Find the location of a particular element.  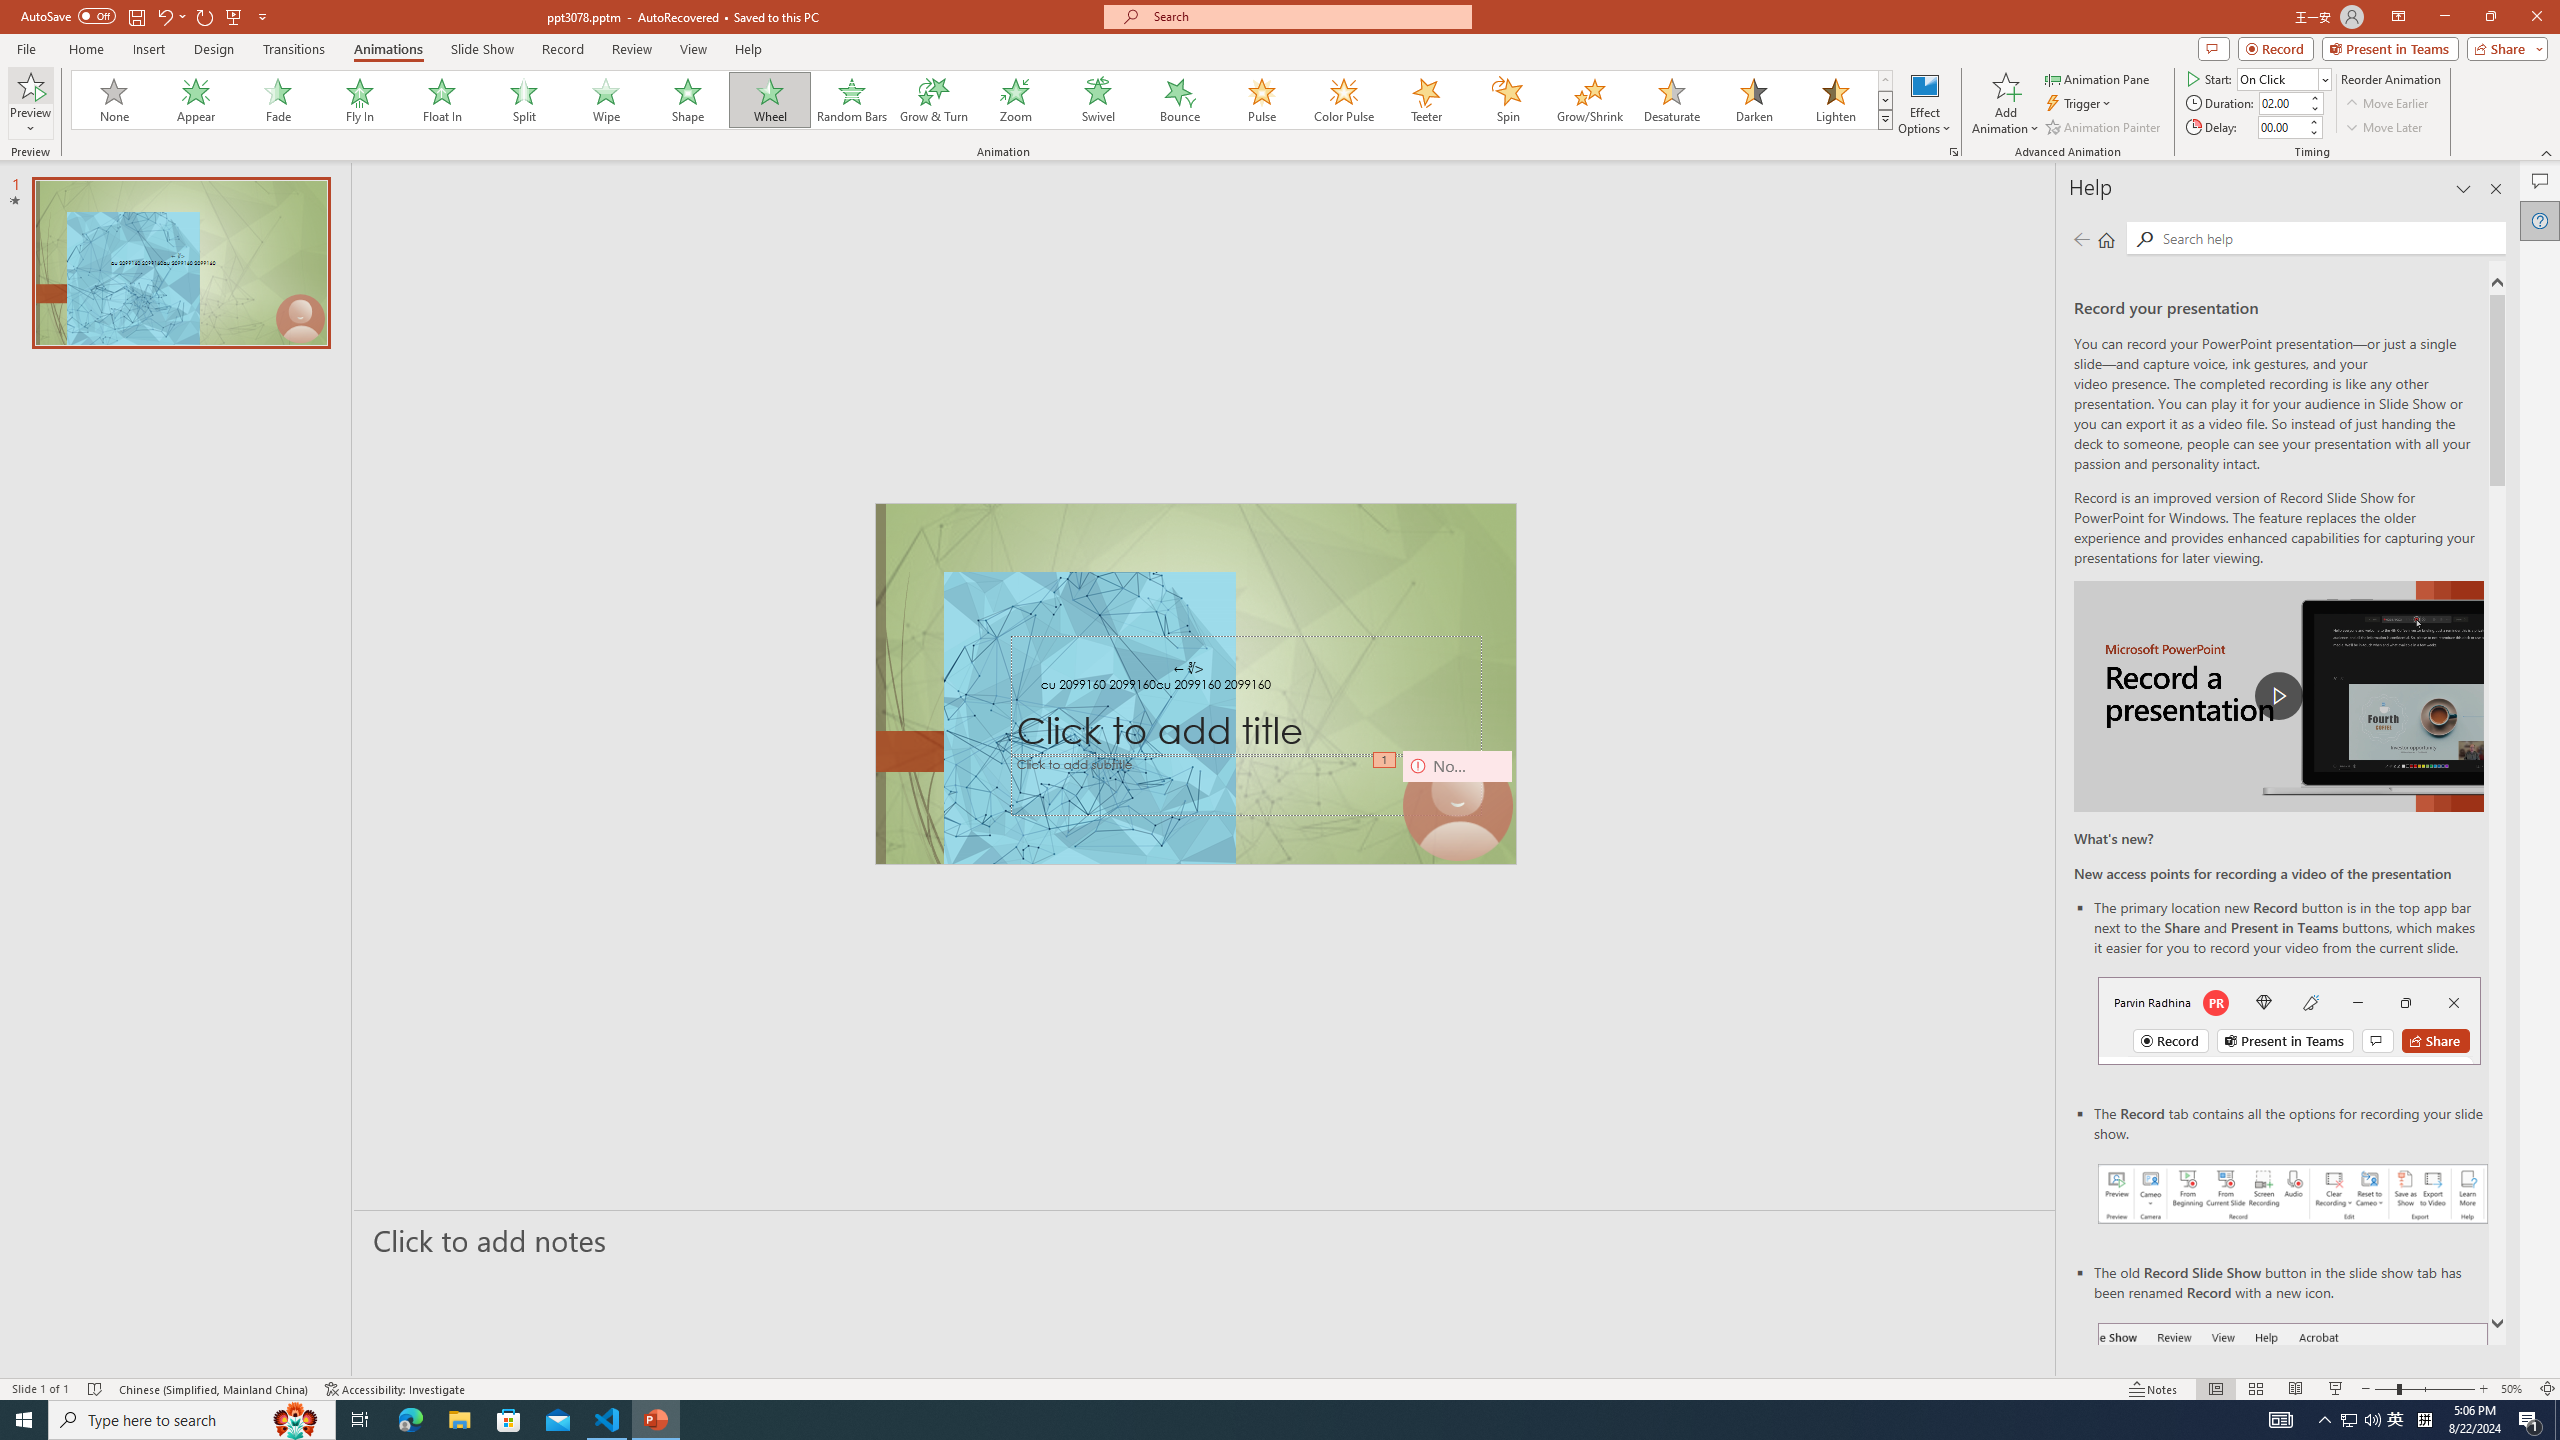

Pulse is located at coordinates (1262, 100).